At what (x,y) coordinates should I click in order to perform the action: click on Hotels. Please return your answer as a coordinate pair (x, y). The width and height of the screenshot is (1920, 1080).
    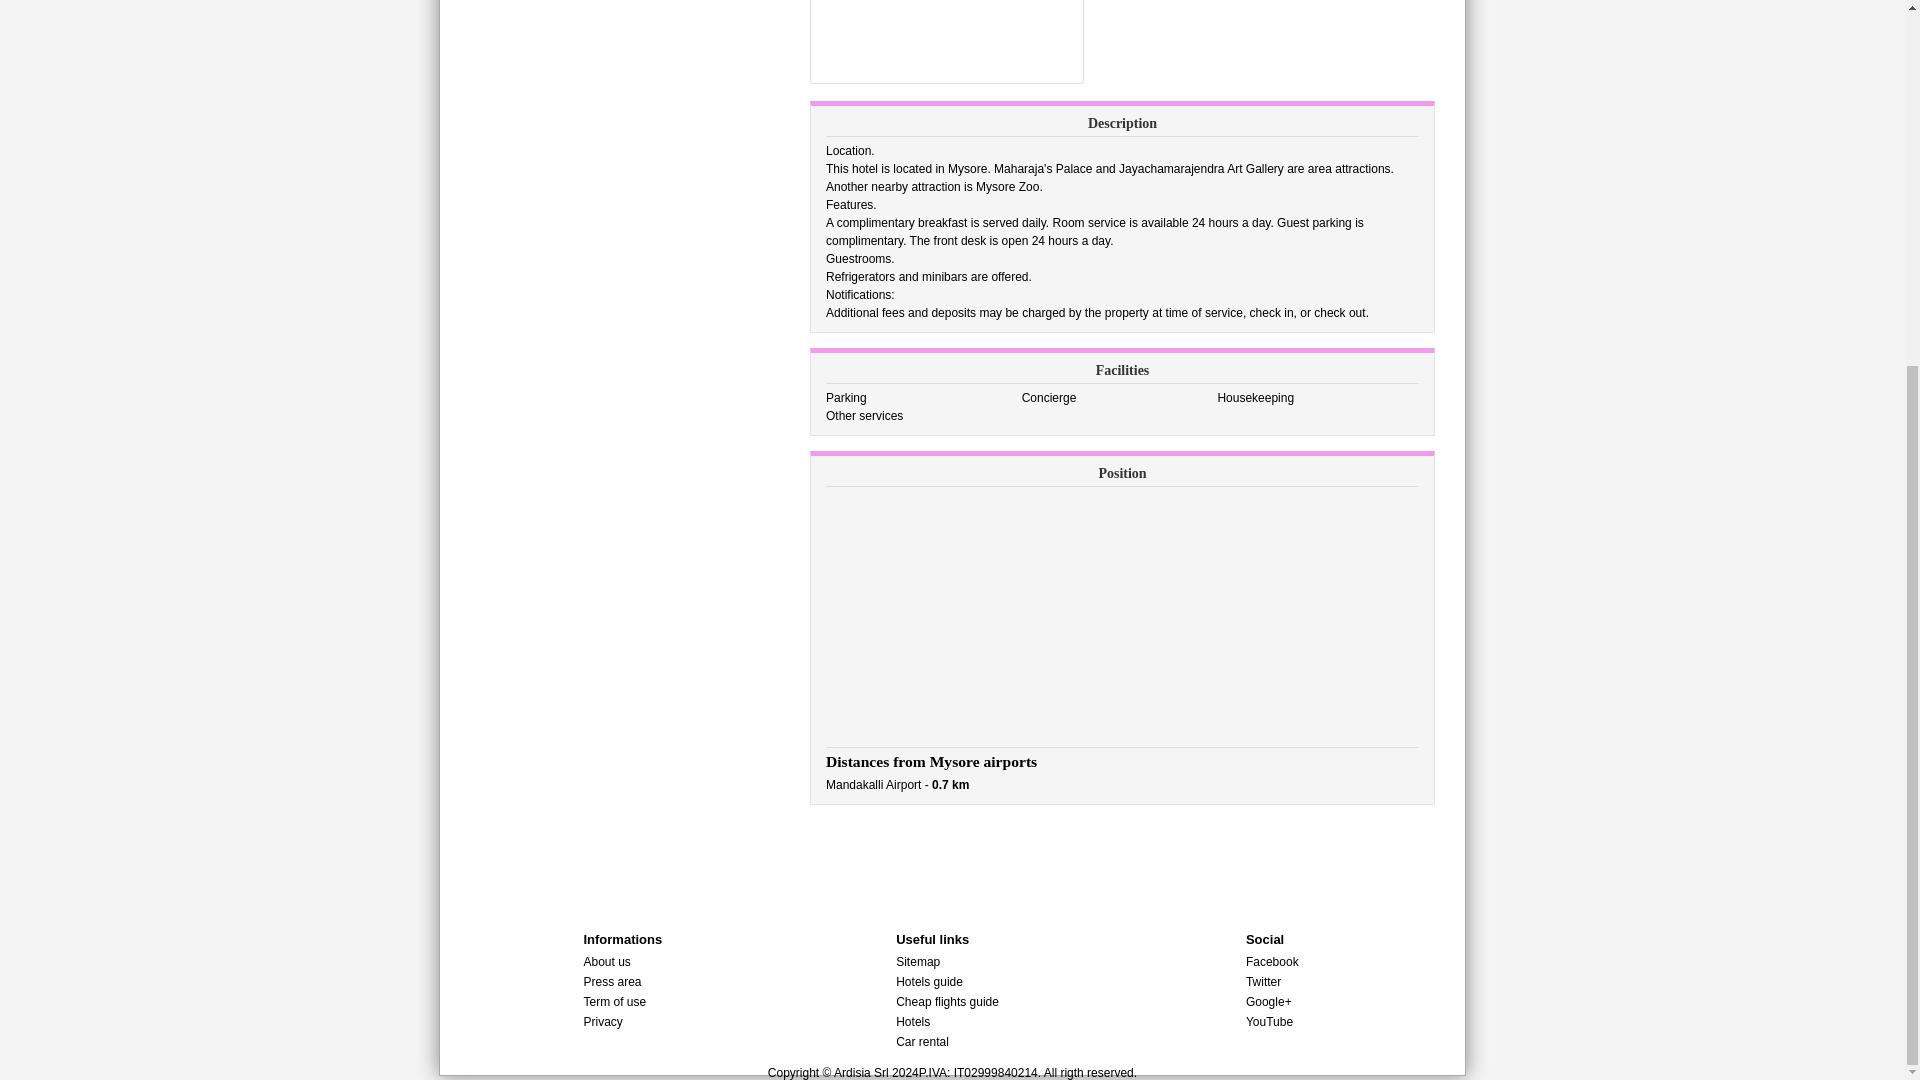
    Looking at the image, I should click on (912, 1022).